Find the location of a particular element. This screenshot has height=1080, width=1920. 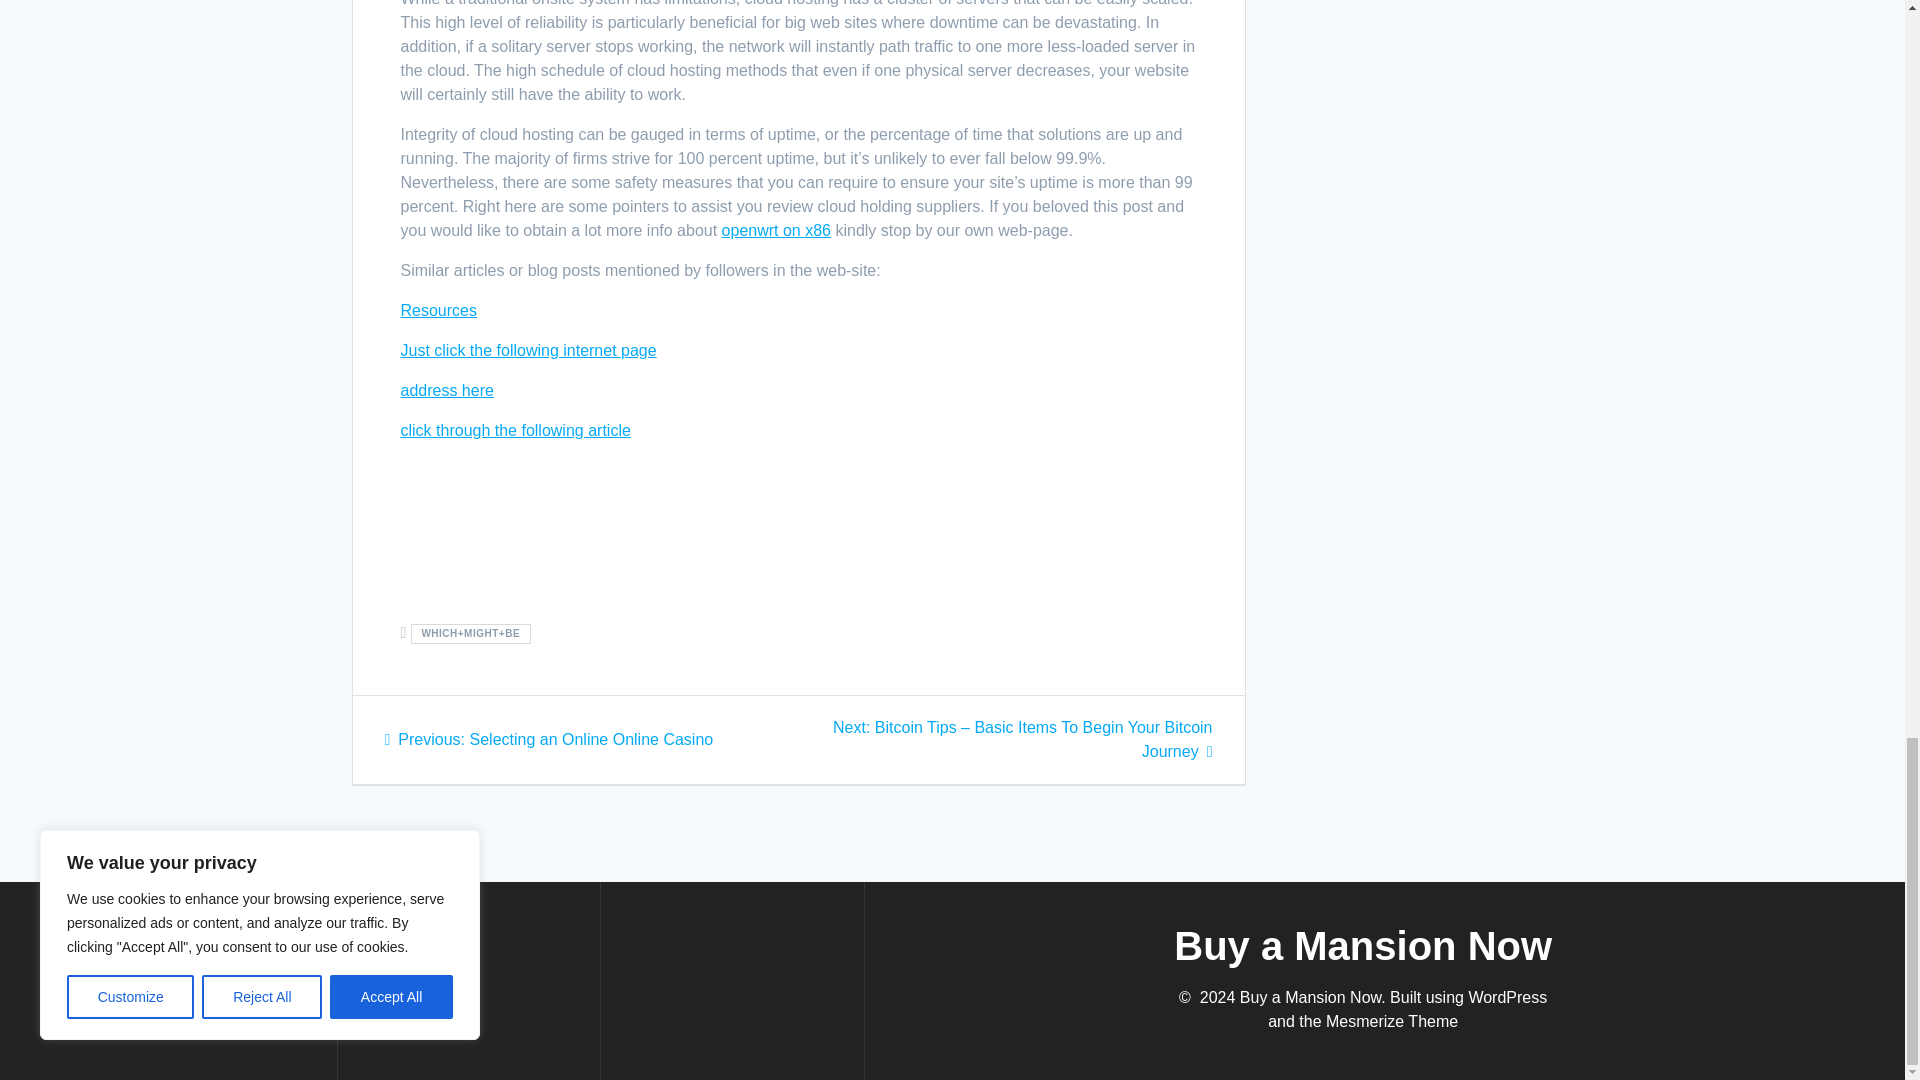

openwrt on x86 is located at coordinates (776, 230).